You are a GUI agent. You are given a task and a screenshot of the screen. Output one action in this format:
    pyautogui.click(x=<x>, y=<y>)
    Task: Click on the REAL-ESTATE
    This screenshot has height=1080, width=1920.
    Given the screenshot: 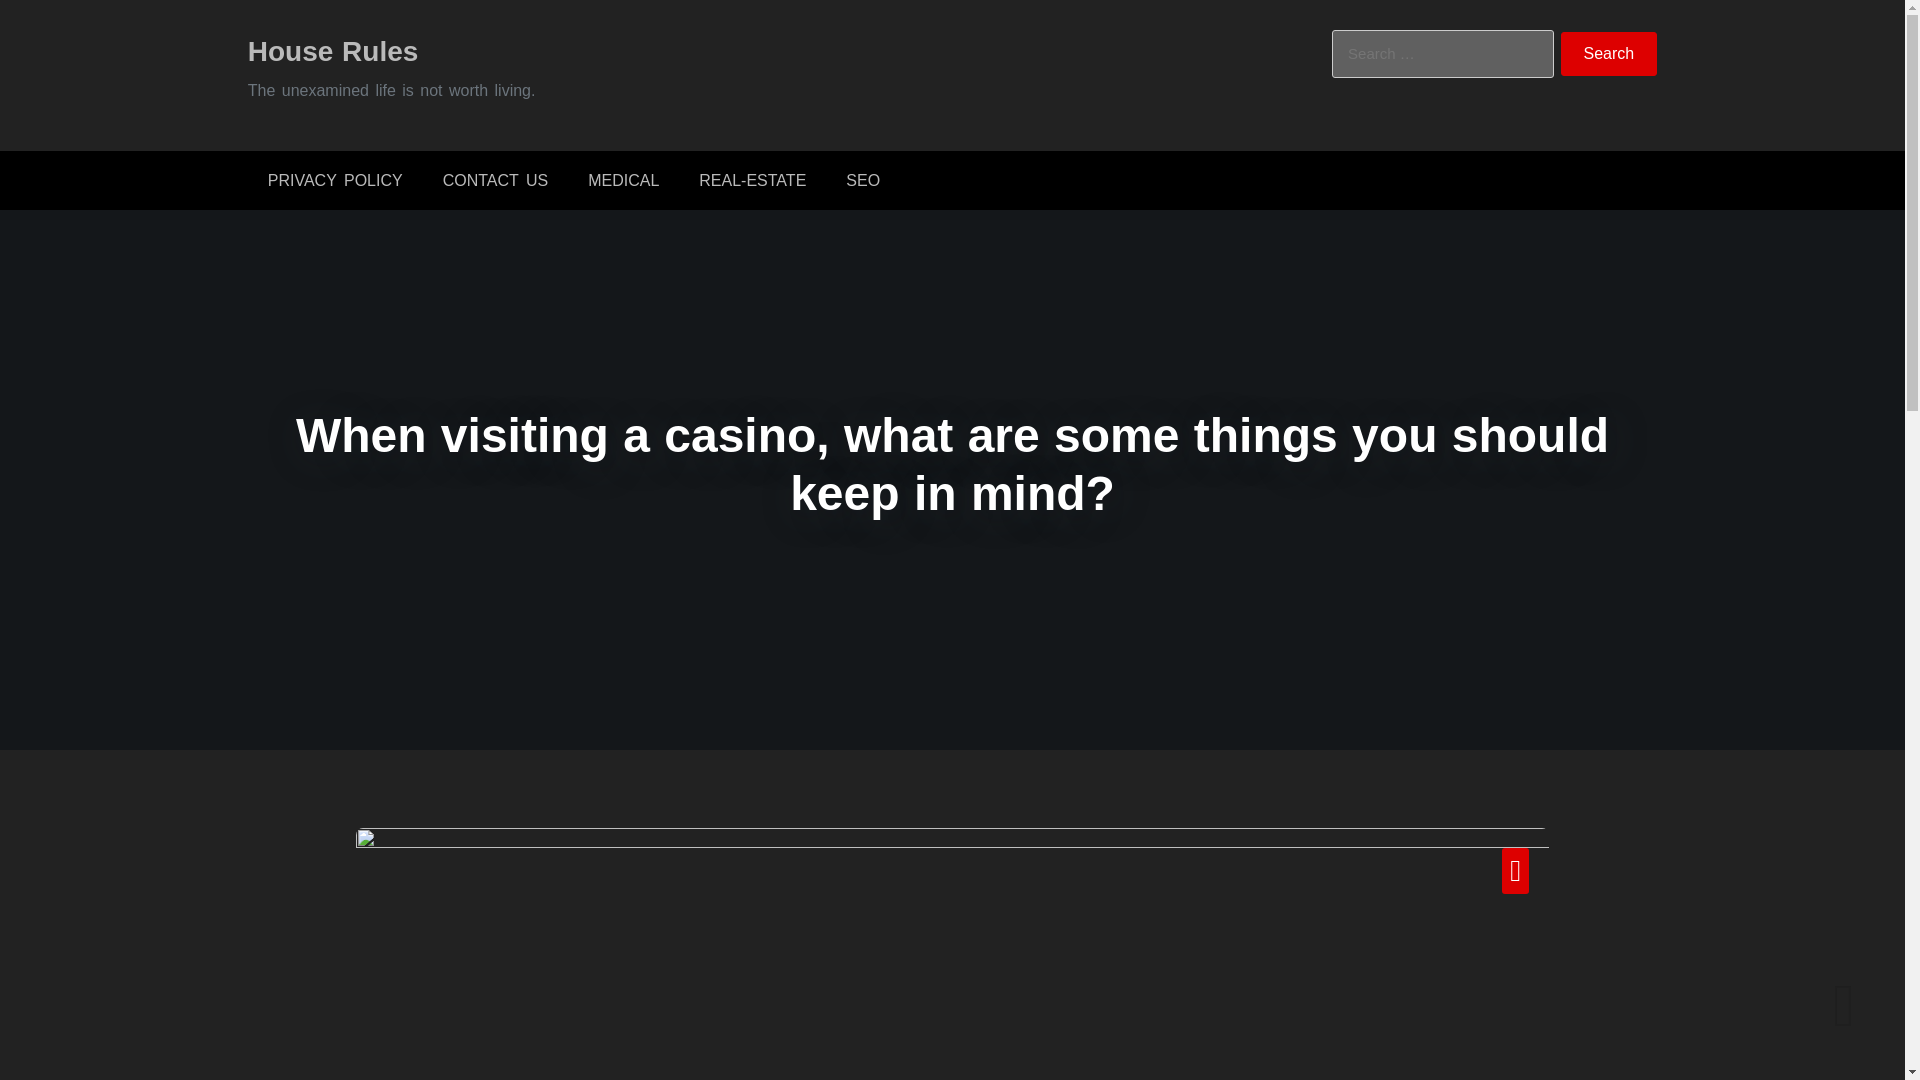 What is the action you would take?
    pyautogui.click(x=752, y=180)
    